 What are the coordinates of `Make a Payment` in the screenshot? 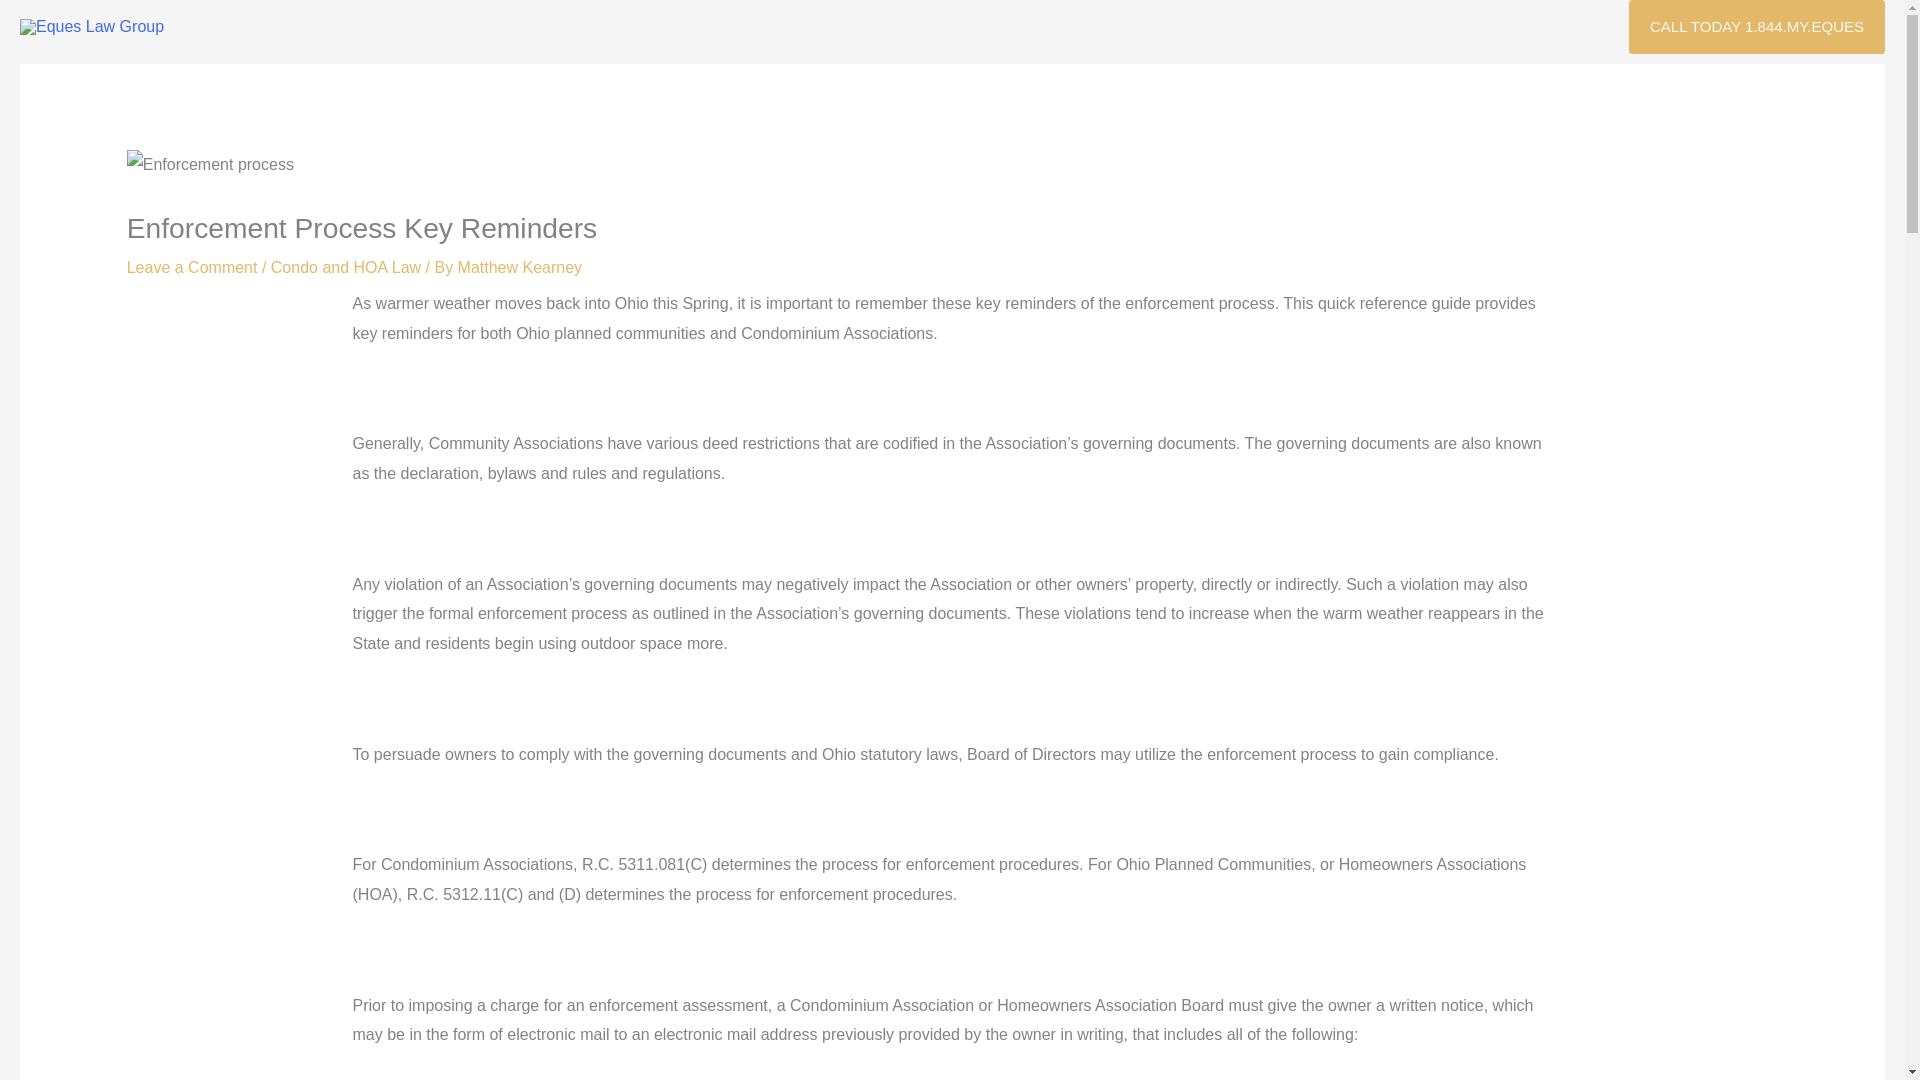 It's located at (1569, 89).